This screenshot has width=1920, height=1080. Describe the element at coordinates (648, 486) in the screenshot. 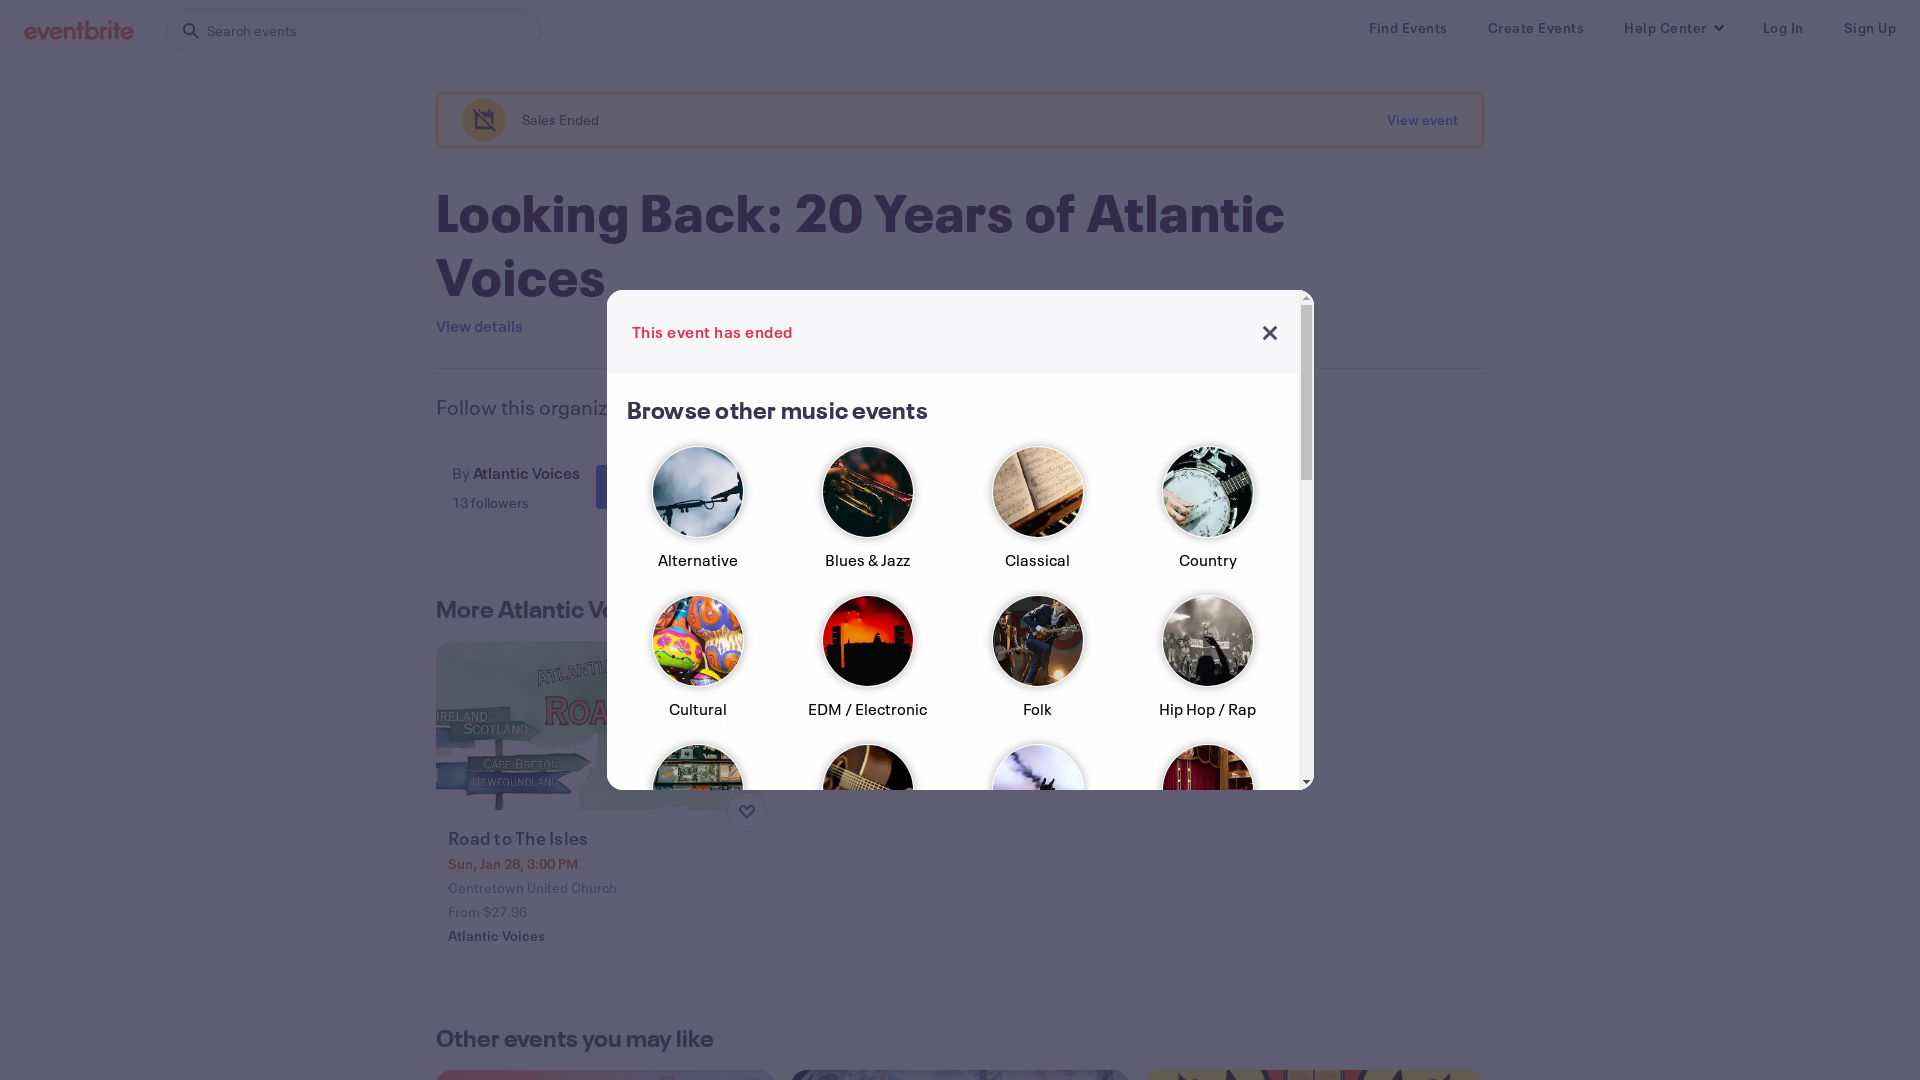

I see `Follow` at that location.